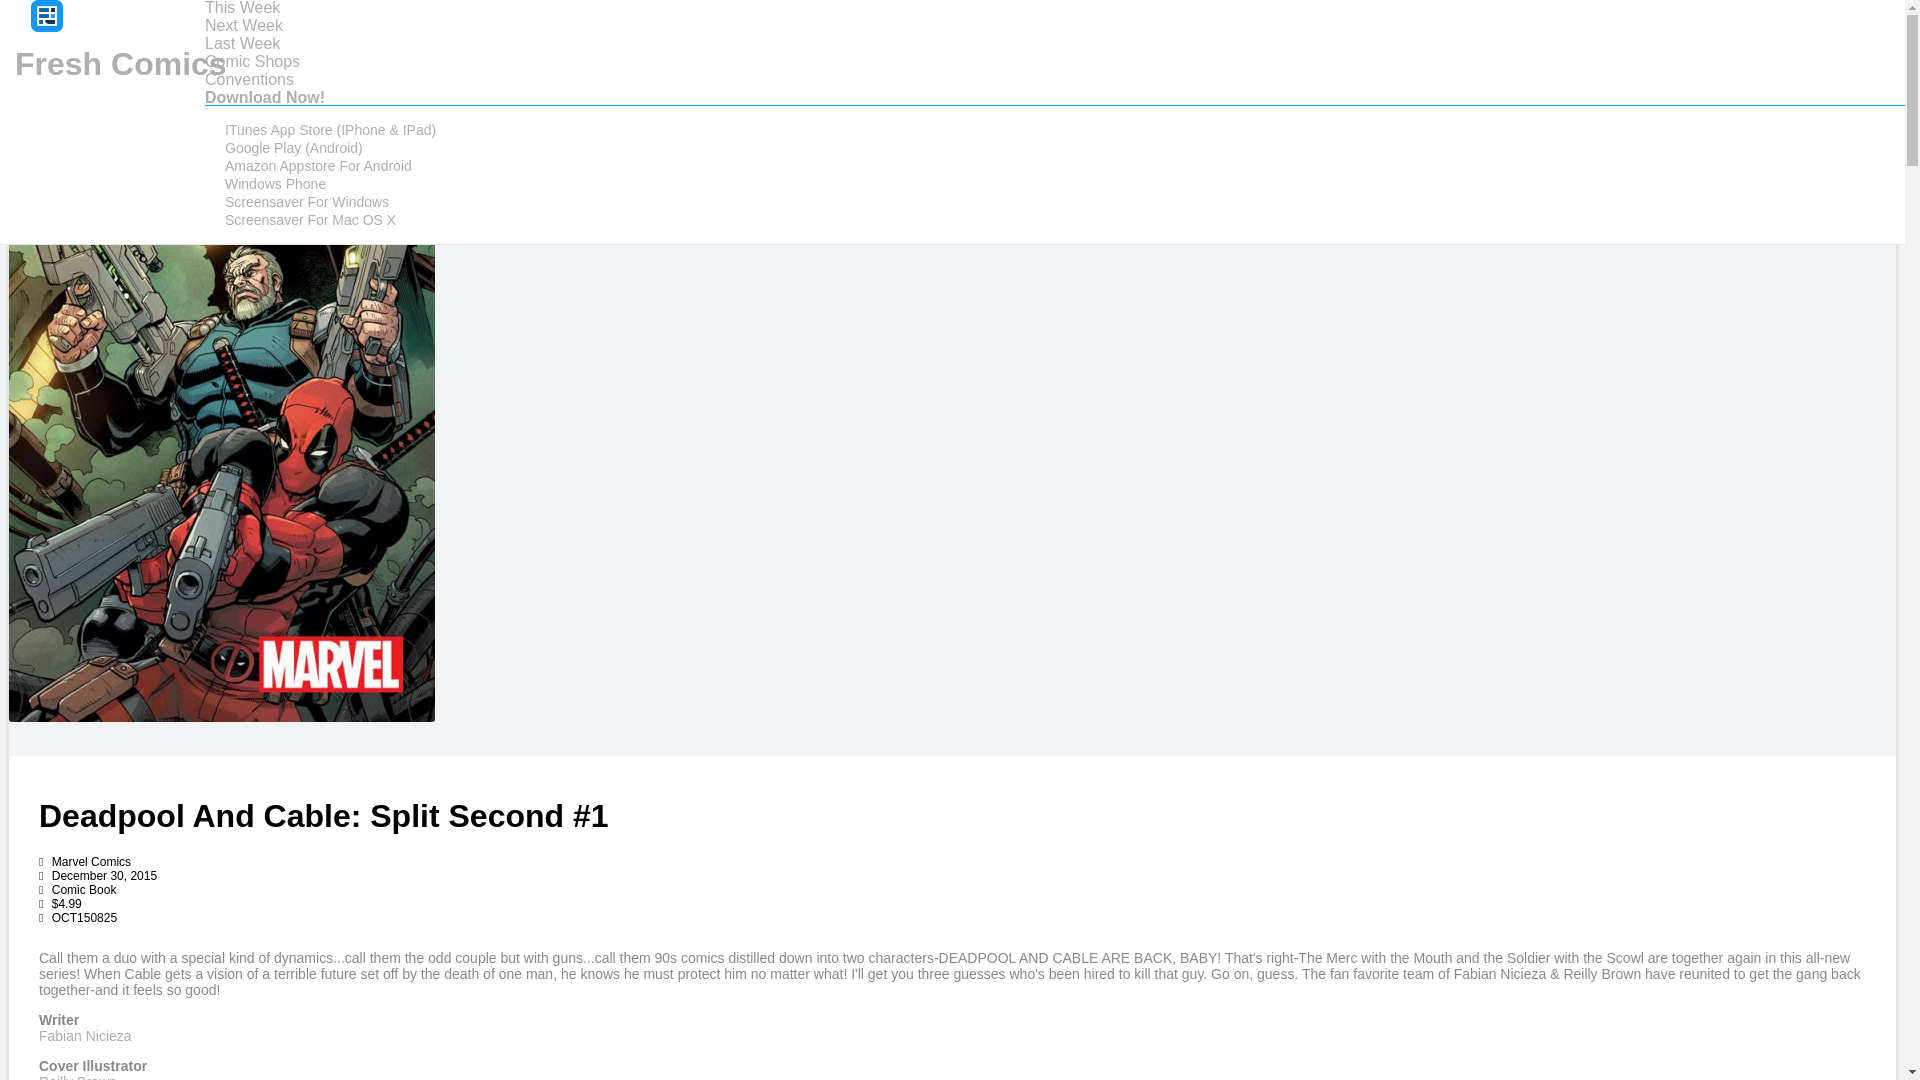  What do you see at coordinates (98, 876) in the screenshot?
I see `December 30, 2015` at bounding box center [98, 876].